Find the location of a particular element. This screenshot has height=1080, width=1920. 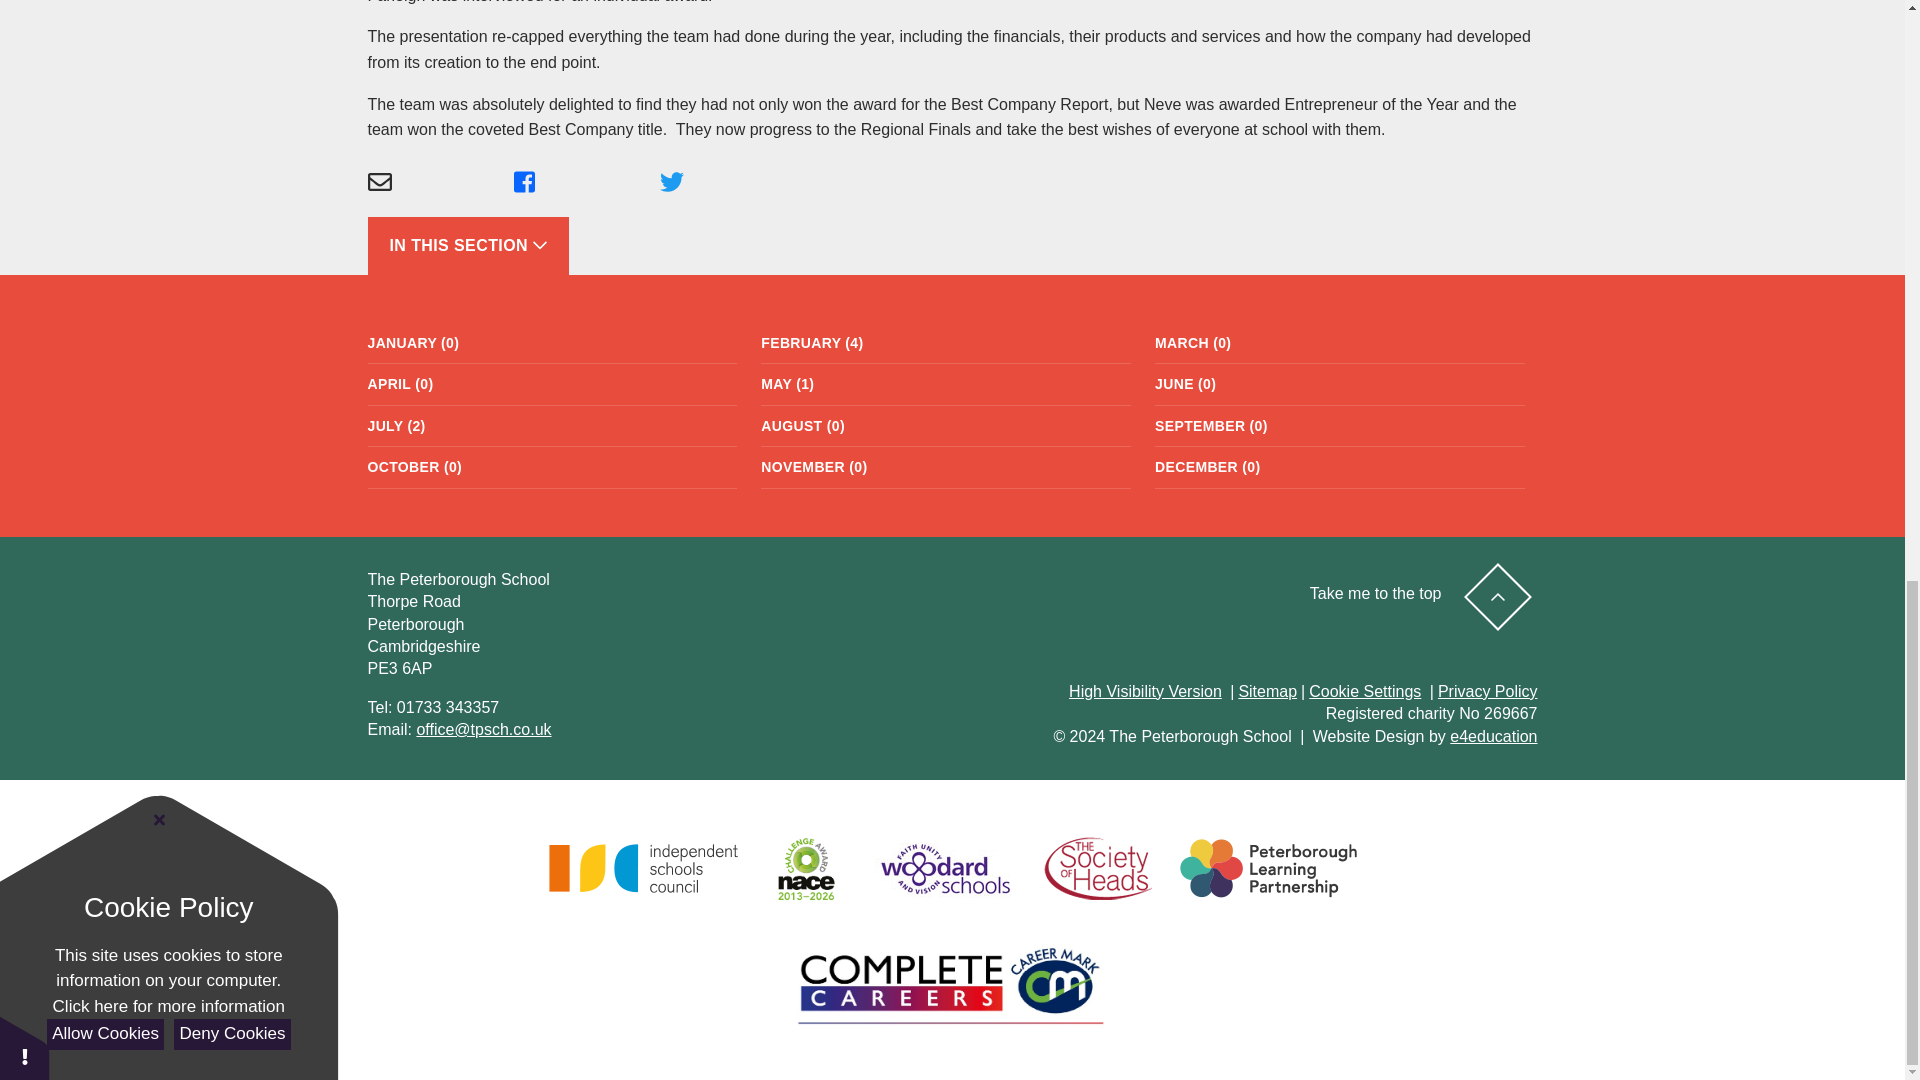

nace is located at coordinates (806, 868).